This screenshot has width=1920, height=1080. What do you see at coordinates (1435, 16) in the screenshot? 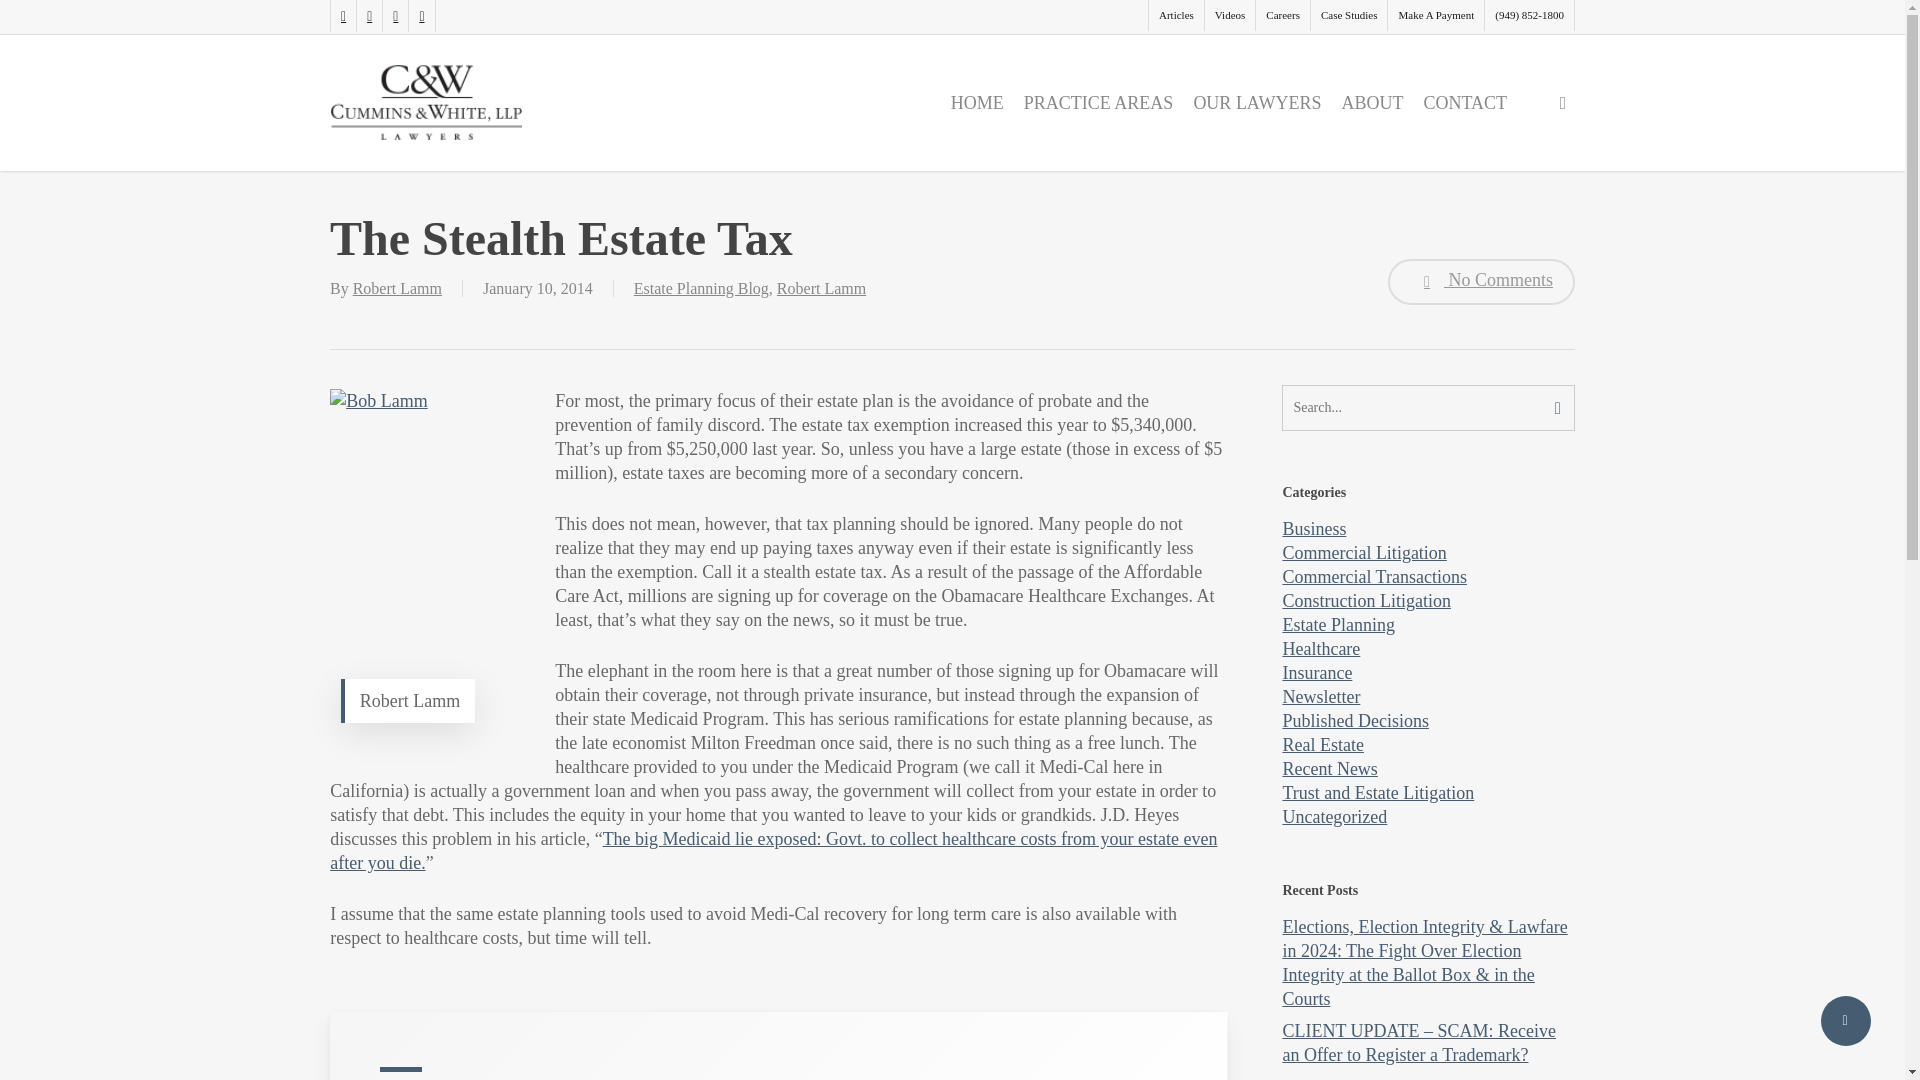
I see `Make A Payment` at bounding box center [1435, 16].